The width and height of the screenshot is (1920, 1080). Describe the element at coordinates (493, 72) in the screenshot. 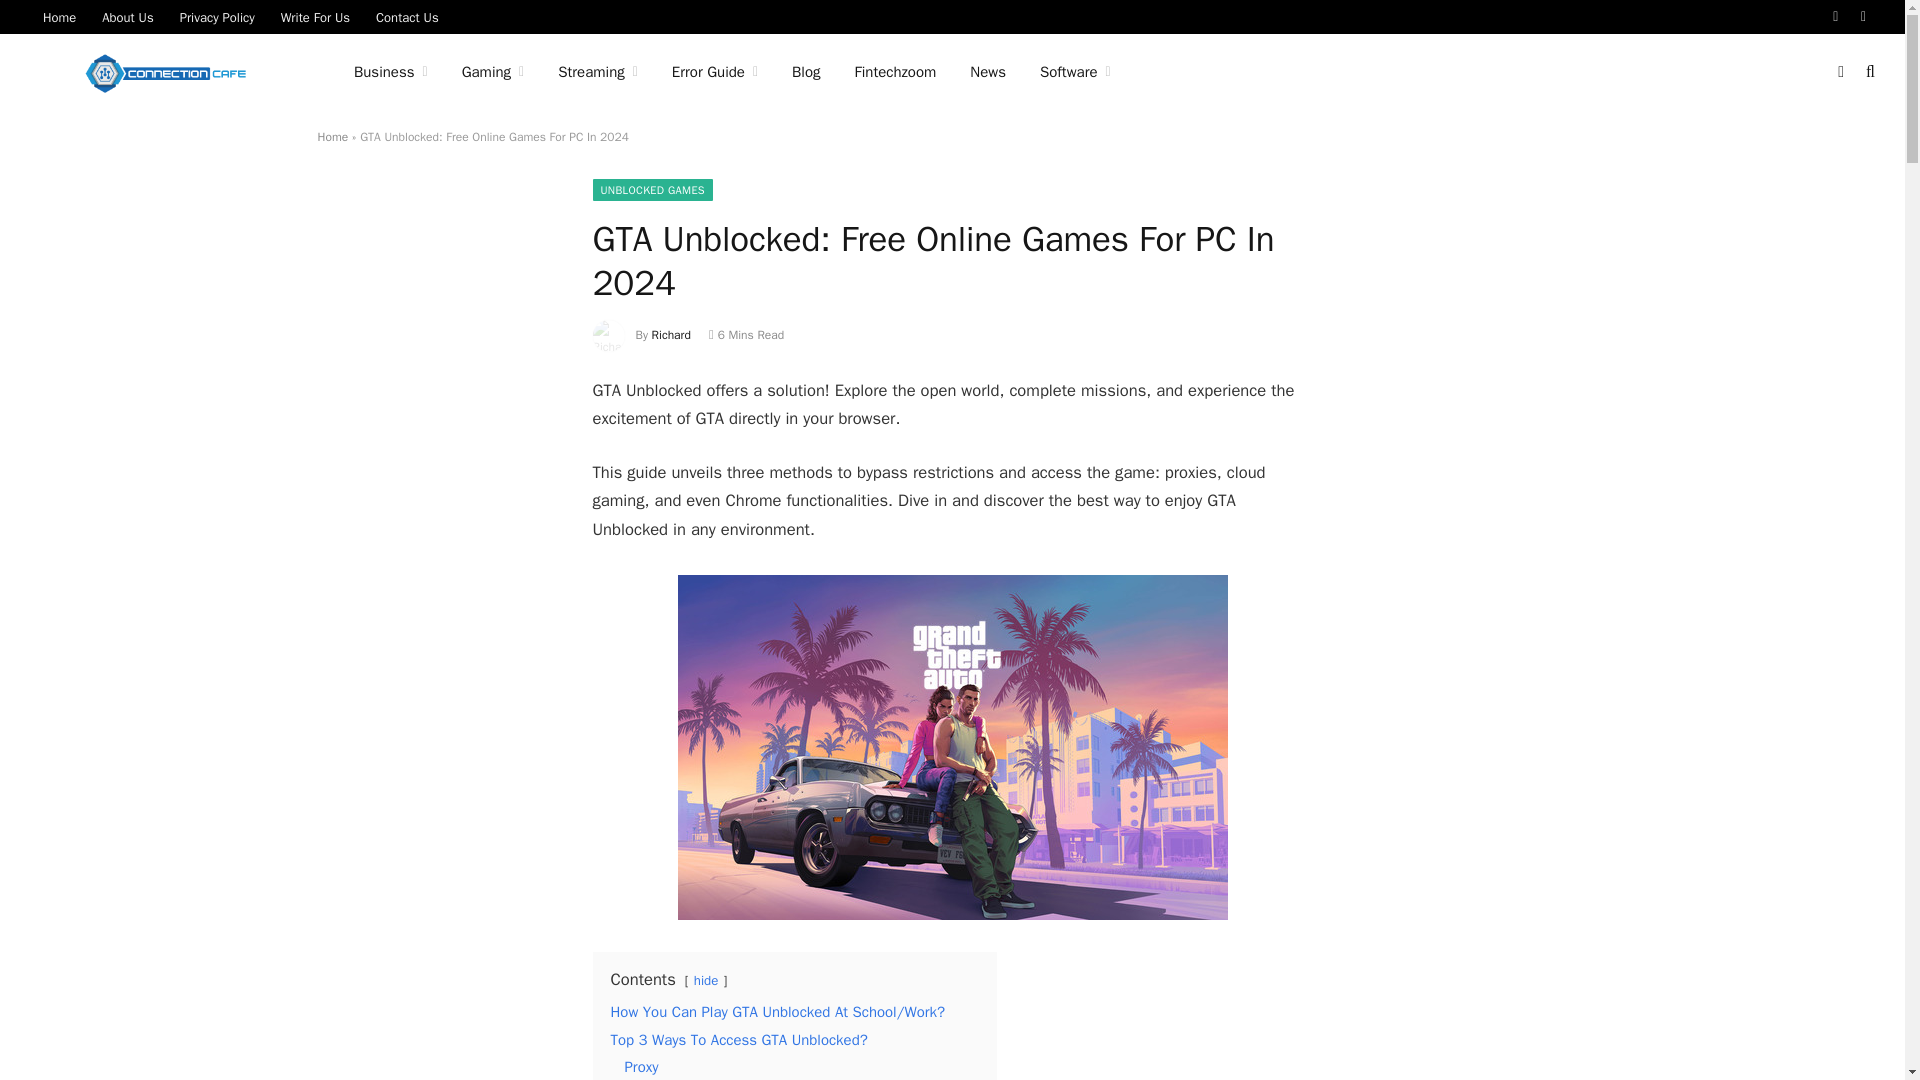

I see `Gaming` at that location.